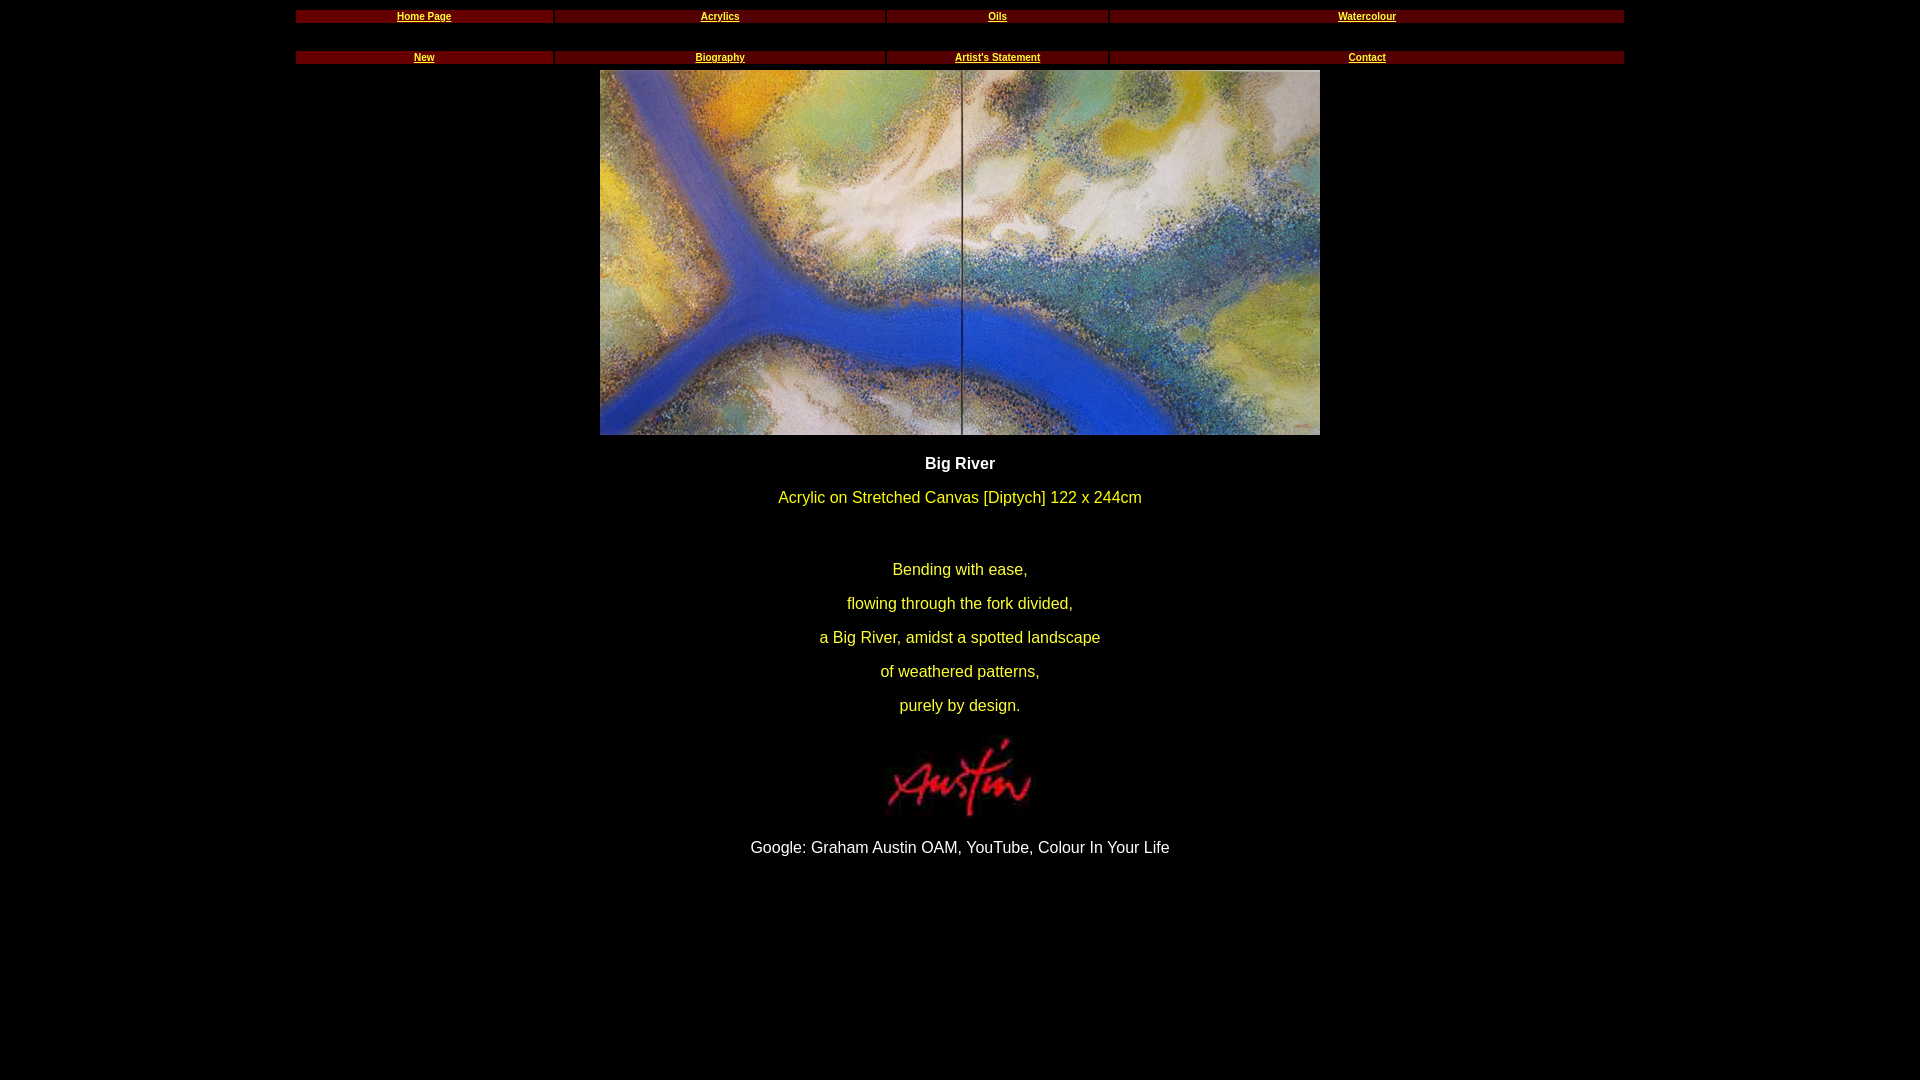  Describe the element at coordinates (1367, 16) in the screenshot. I see `Watercolour` at that location.